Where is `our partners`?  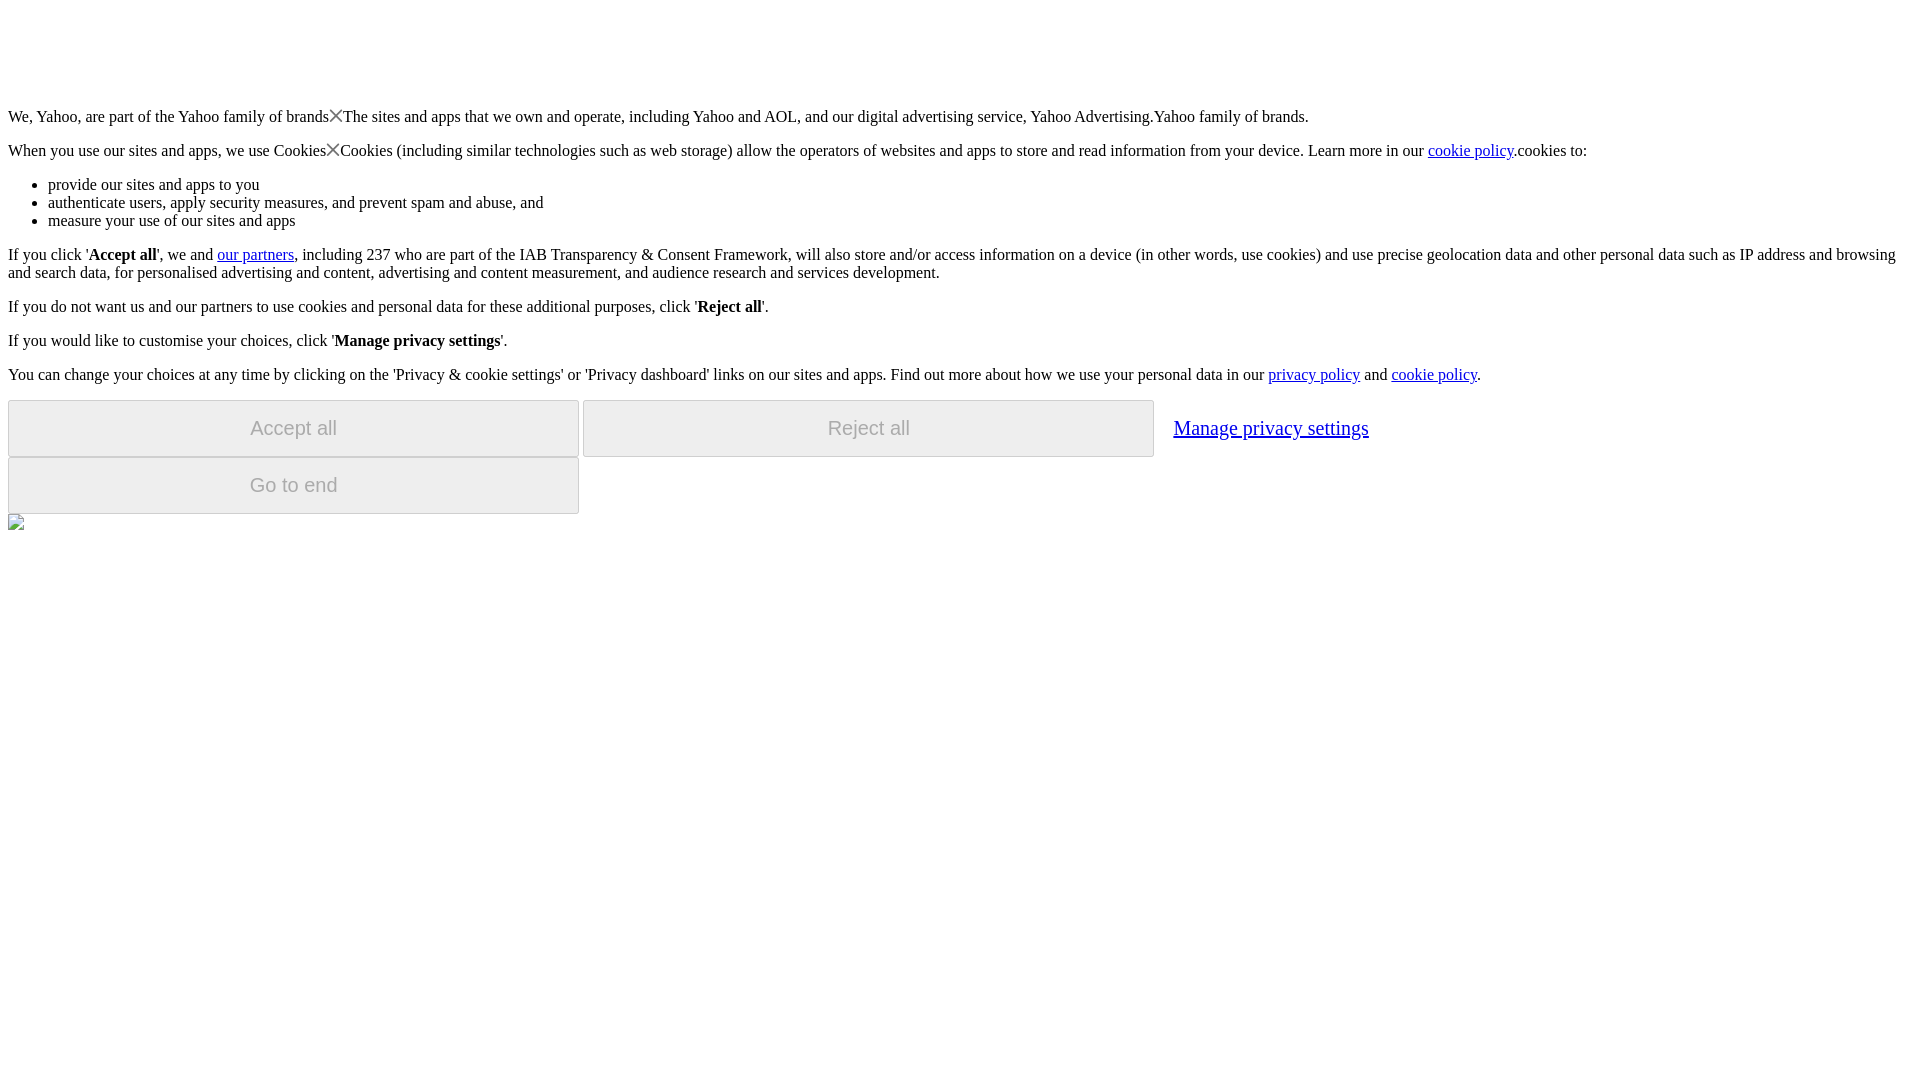
our partners is located at coordinates (254, 254).